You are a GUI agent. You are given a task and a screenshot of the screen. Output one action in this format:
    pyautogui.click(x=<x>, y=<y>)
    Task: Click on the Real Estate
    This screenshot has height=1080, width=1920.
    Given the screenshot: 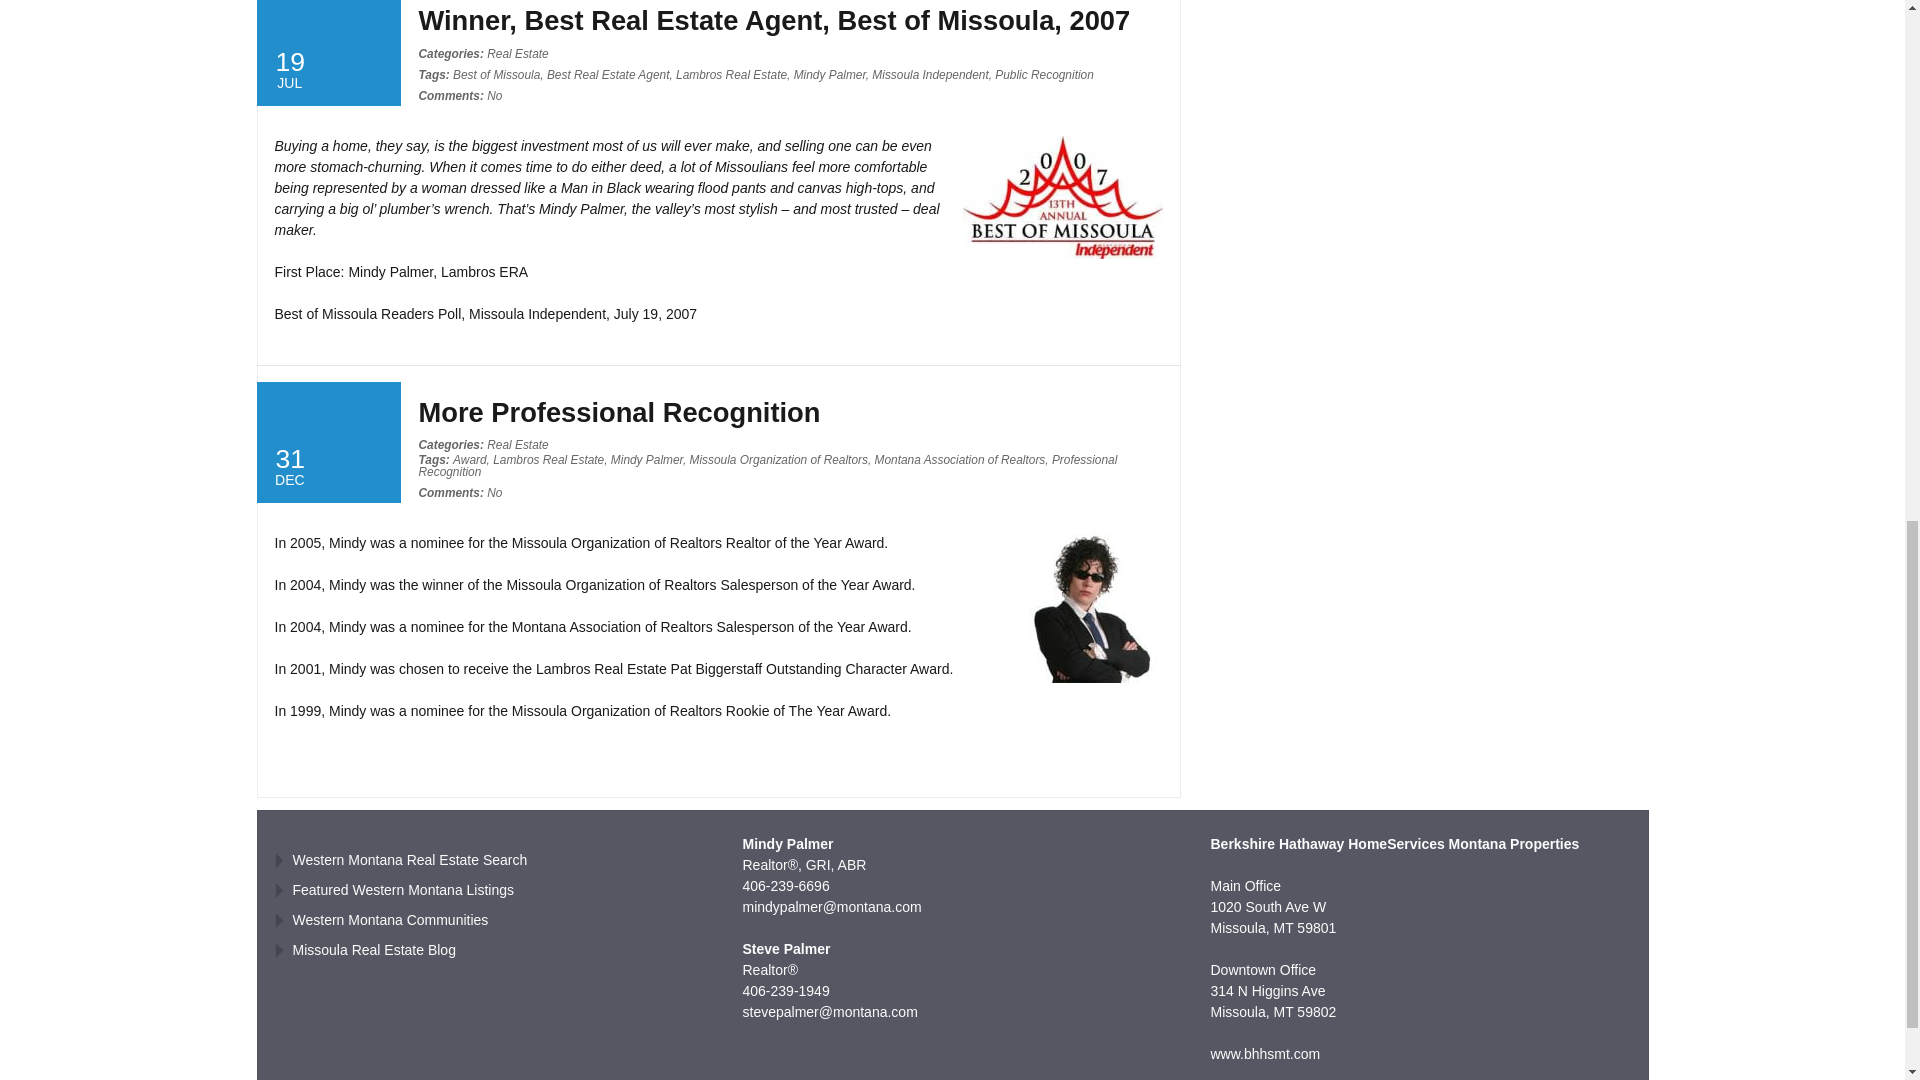 What is the action you would take?
    pyautogui.click(x=517, y=54)
    